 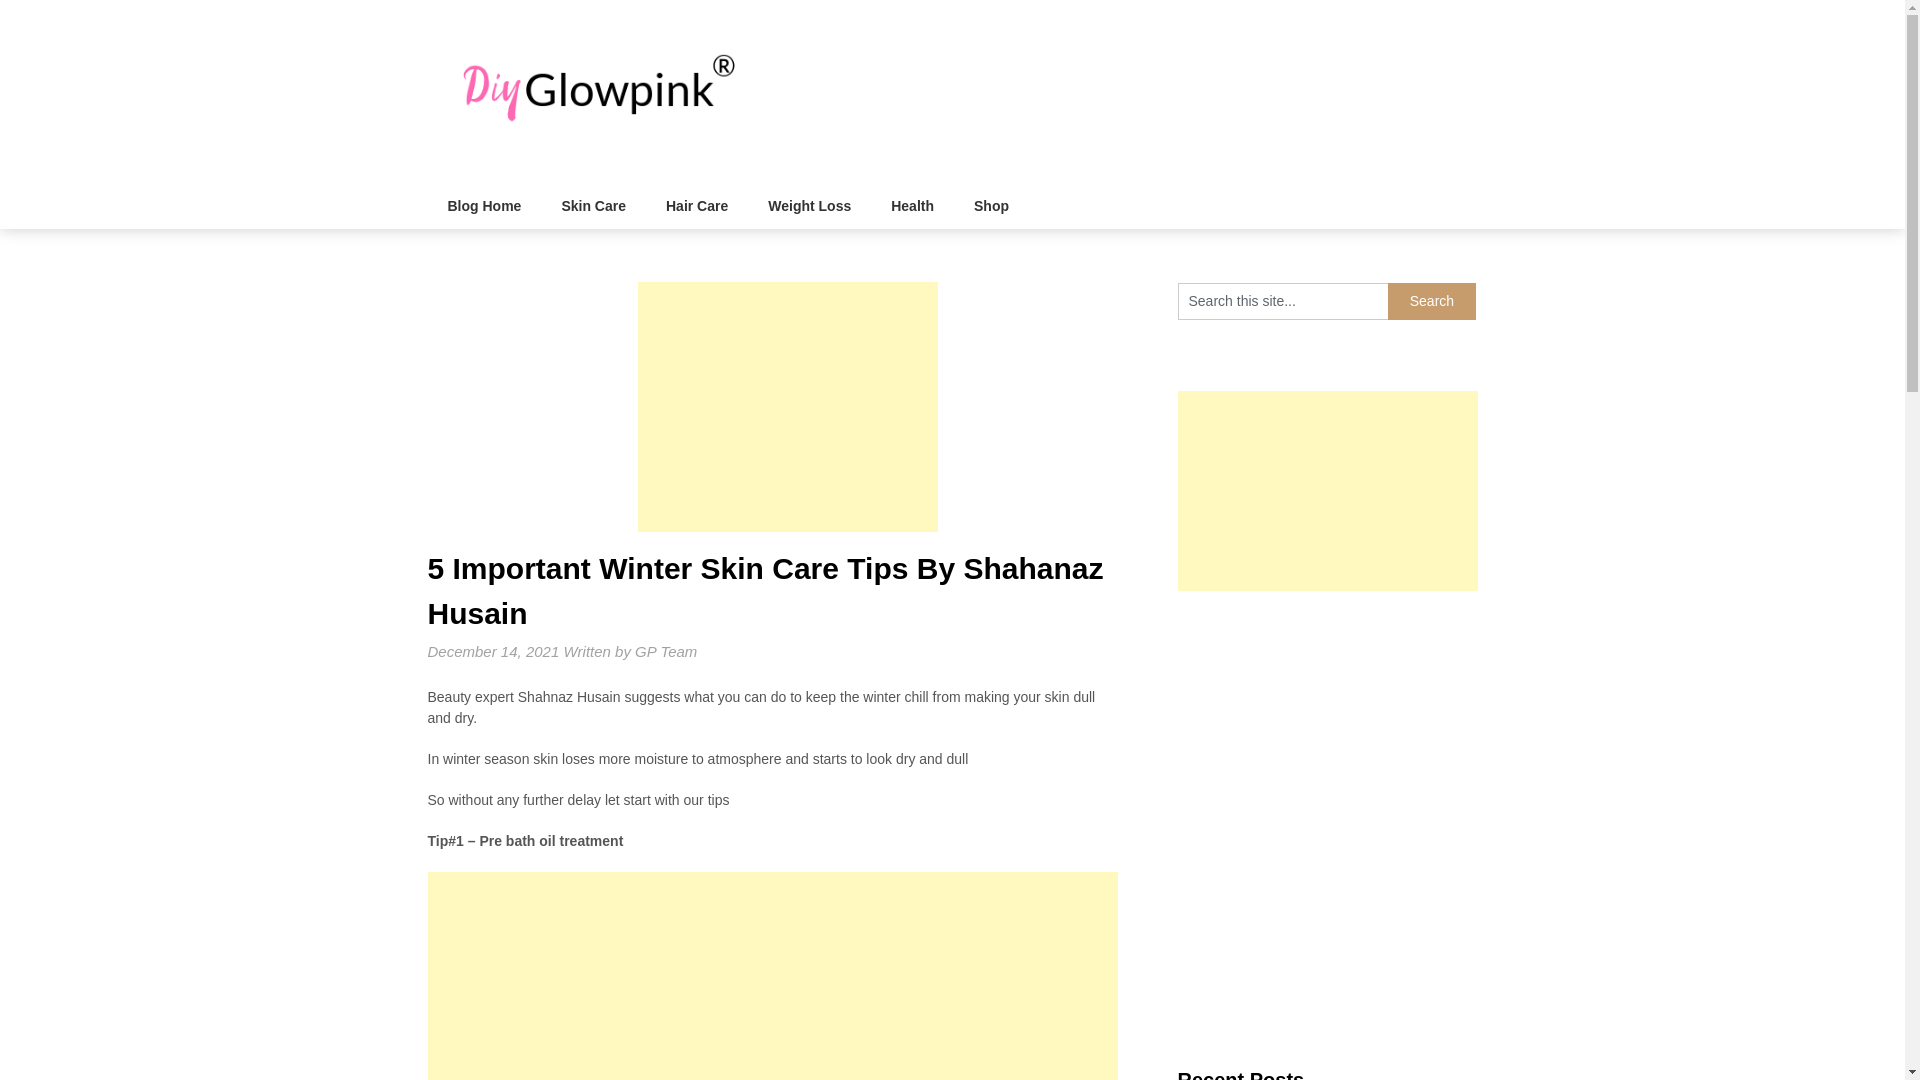 What do you see at coordinates (788, 406) in the screenshot?
I see `Advertisement` at bounding box center [788, 406].